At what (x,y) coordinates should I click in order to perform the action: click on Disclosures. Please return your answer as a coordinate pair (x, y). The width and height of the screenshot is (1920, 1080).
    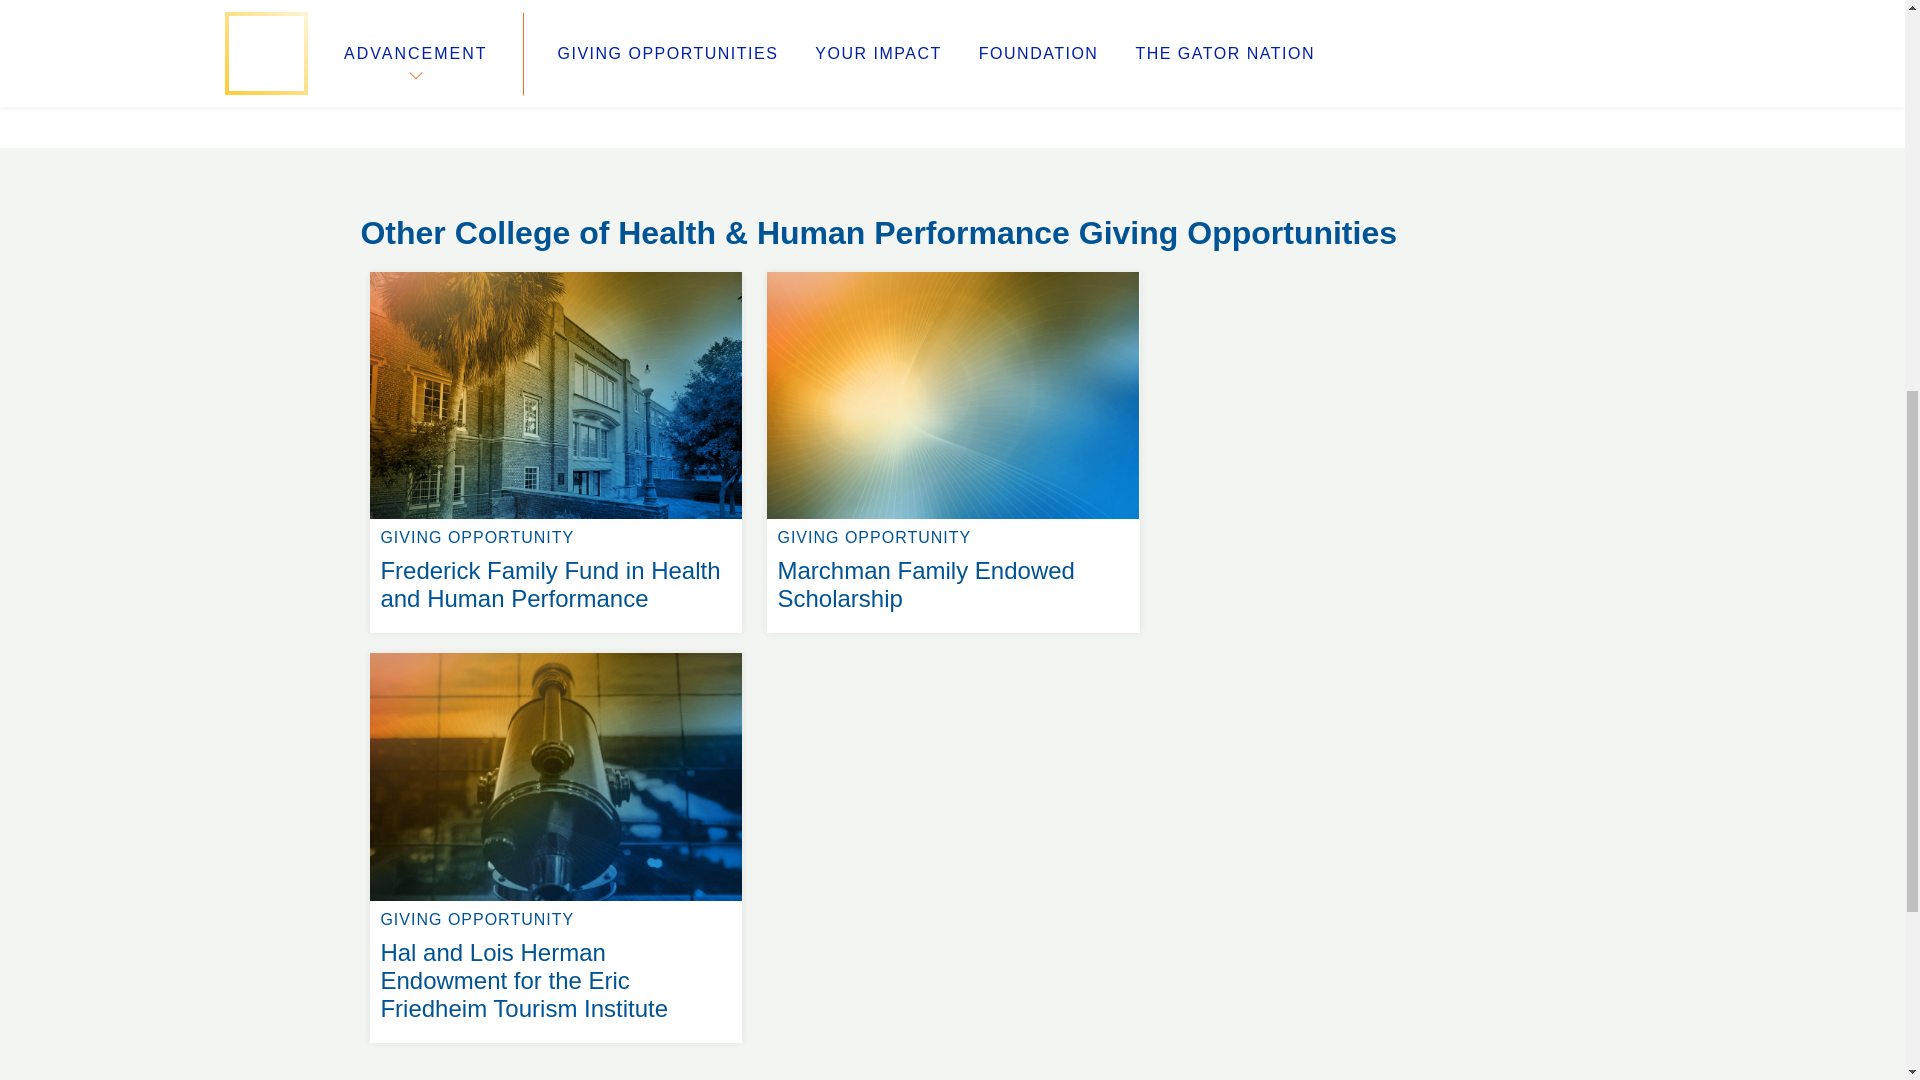
    Looking at the image, I should click on (746, 124).